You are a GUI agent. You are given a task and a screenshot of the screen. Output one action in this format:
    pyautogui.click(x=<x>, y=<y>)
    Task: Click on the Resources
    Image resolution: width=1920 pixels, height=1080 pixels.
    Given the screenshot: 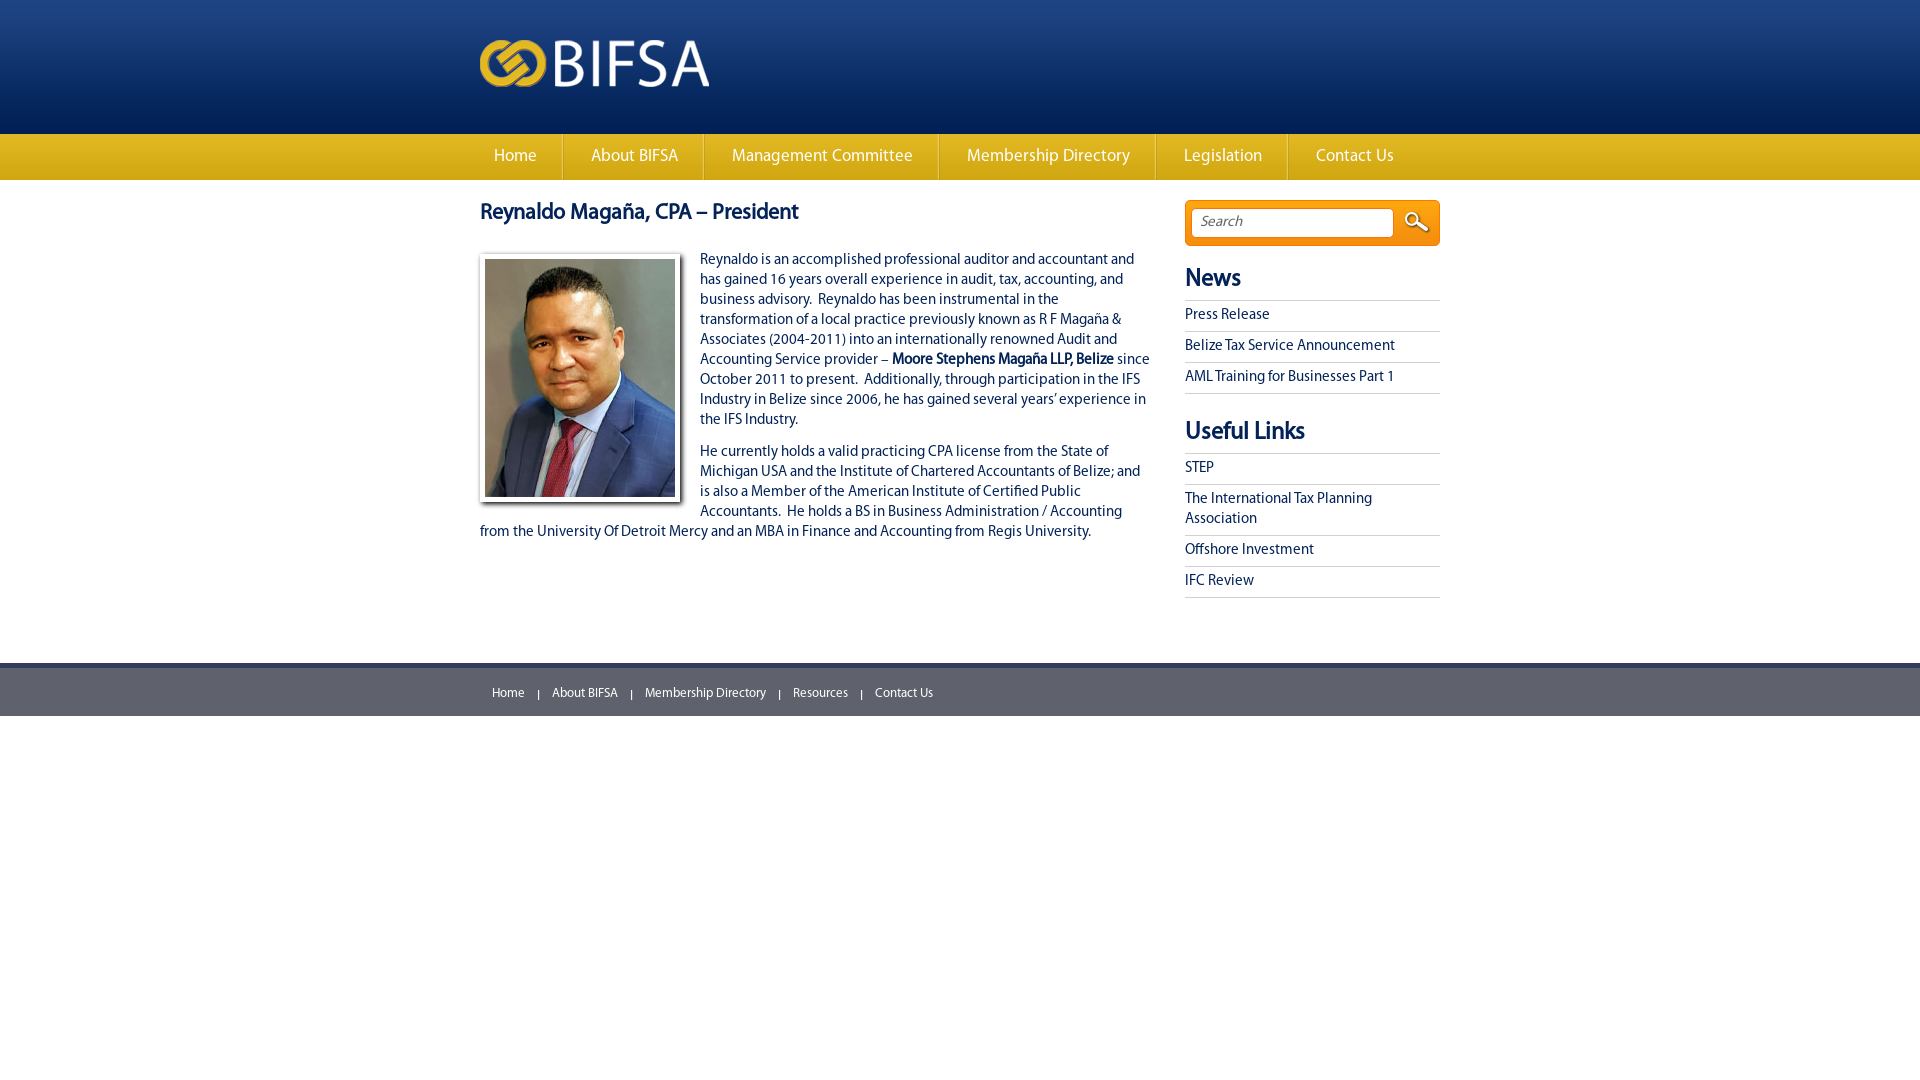 What is the action you would take?
    pyautogui.click(x=822, y=694)
    